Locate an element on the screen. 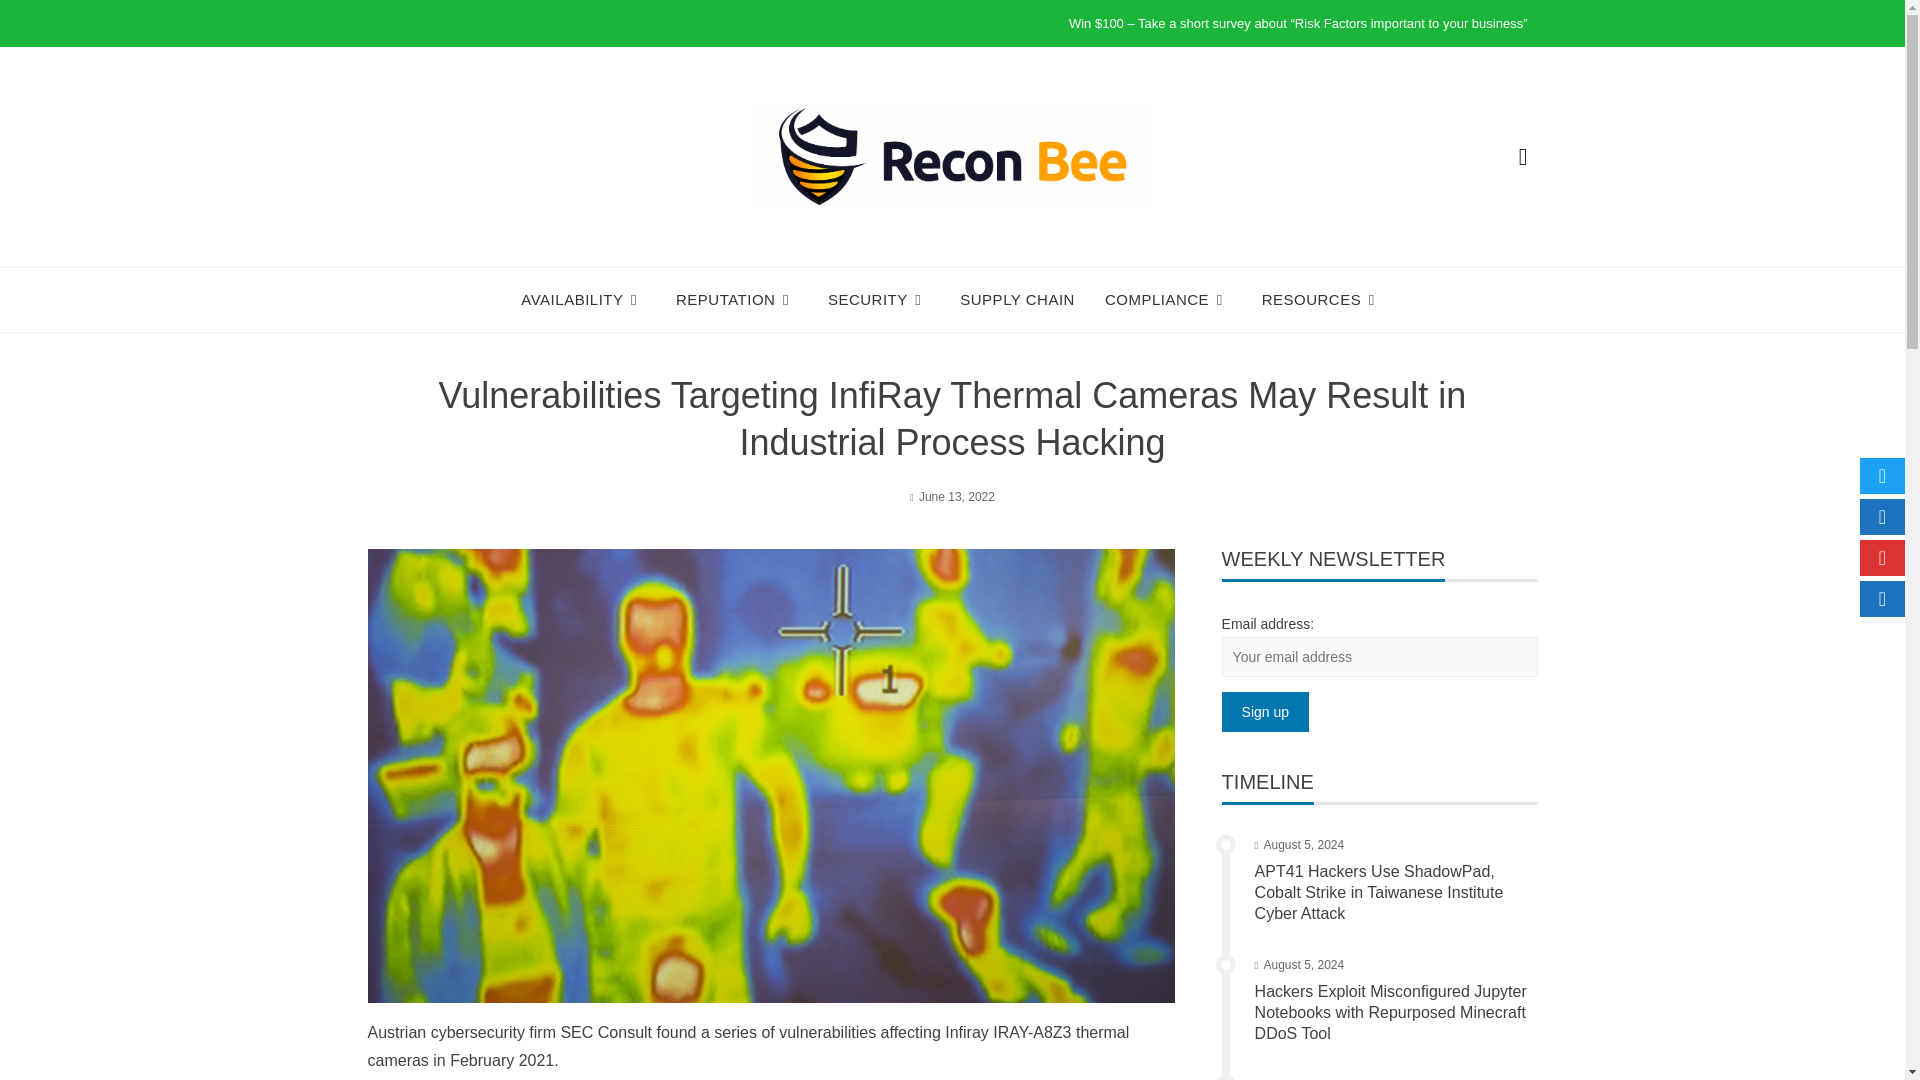 Image resolution: width=1920 pixels, height=1080 pixels. REPUTATION is located at coordinates (736, 300).